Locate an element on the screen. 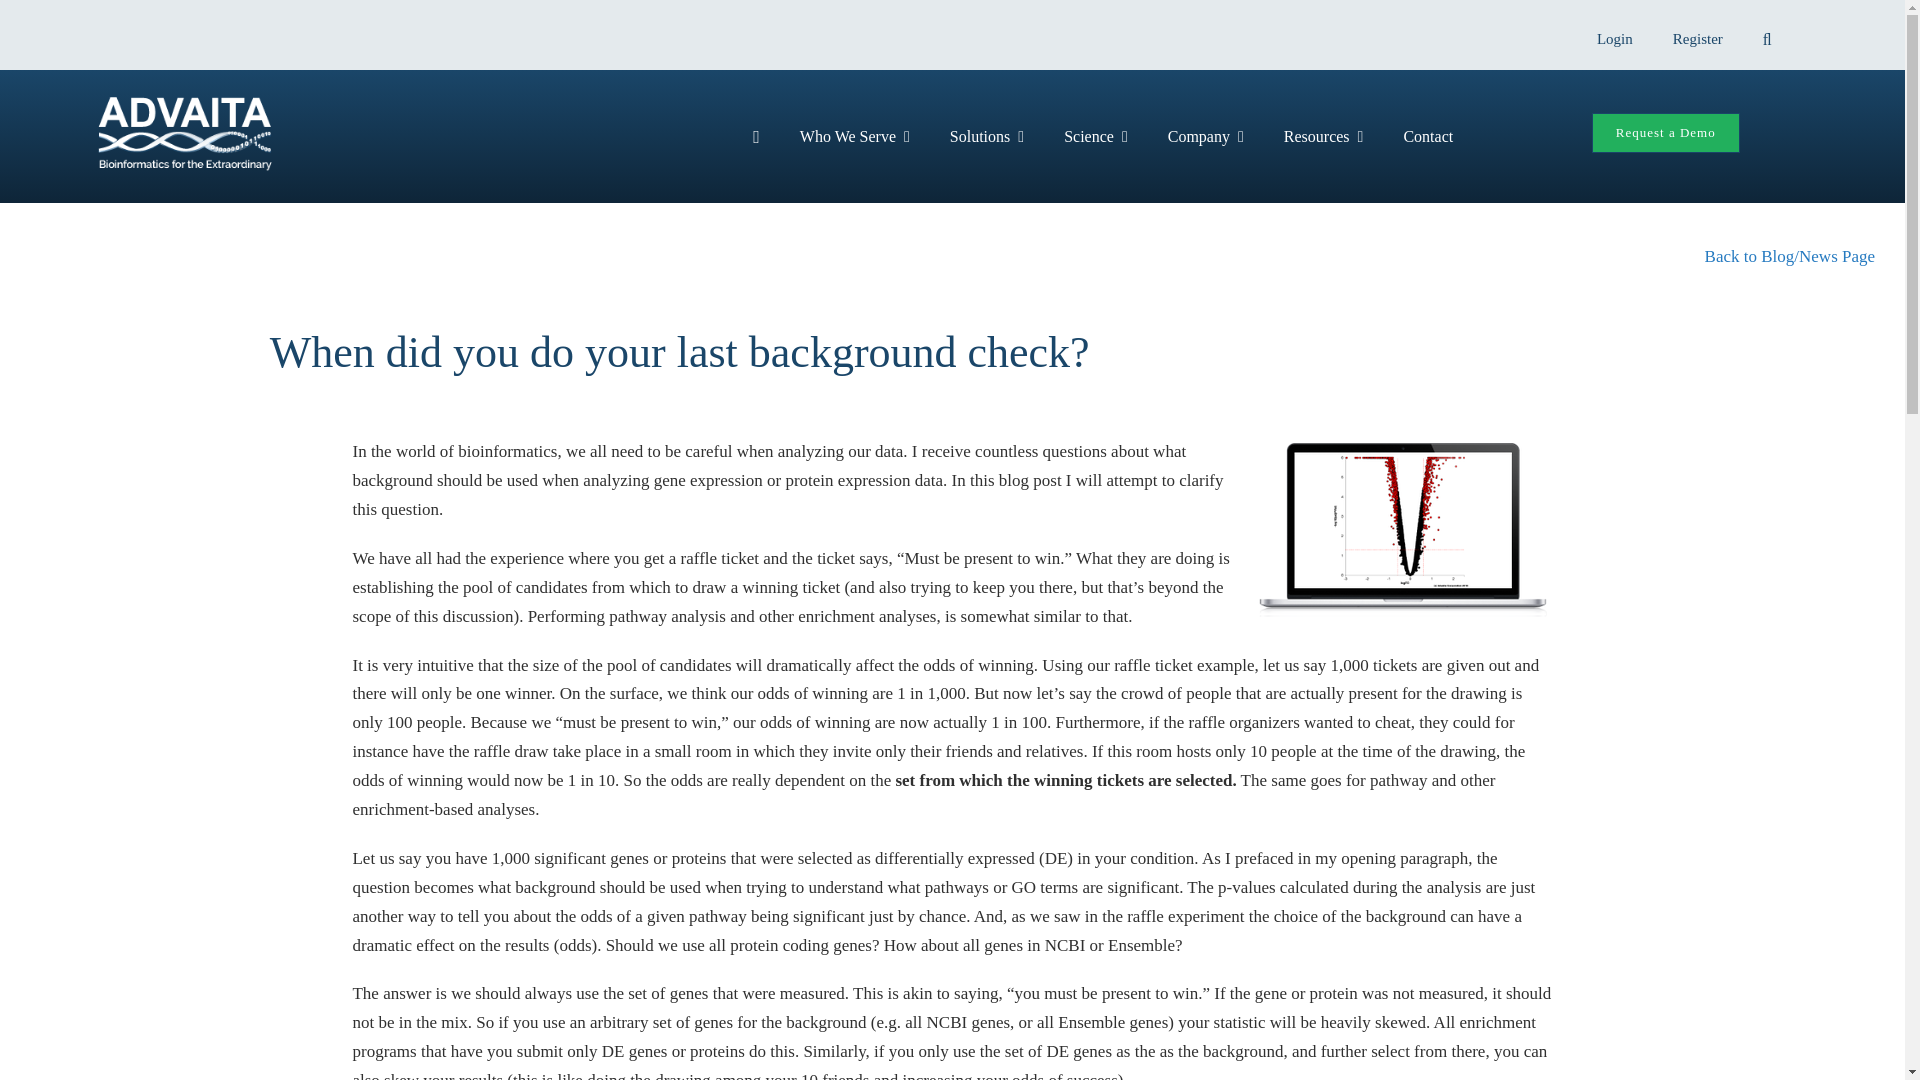 The height and width of the screenshot is (1080, 1920). Science is located at coordinates (1096, 136).